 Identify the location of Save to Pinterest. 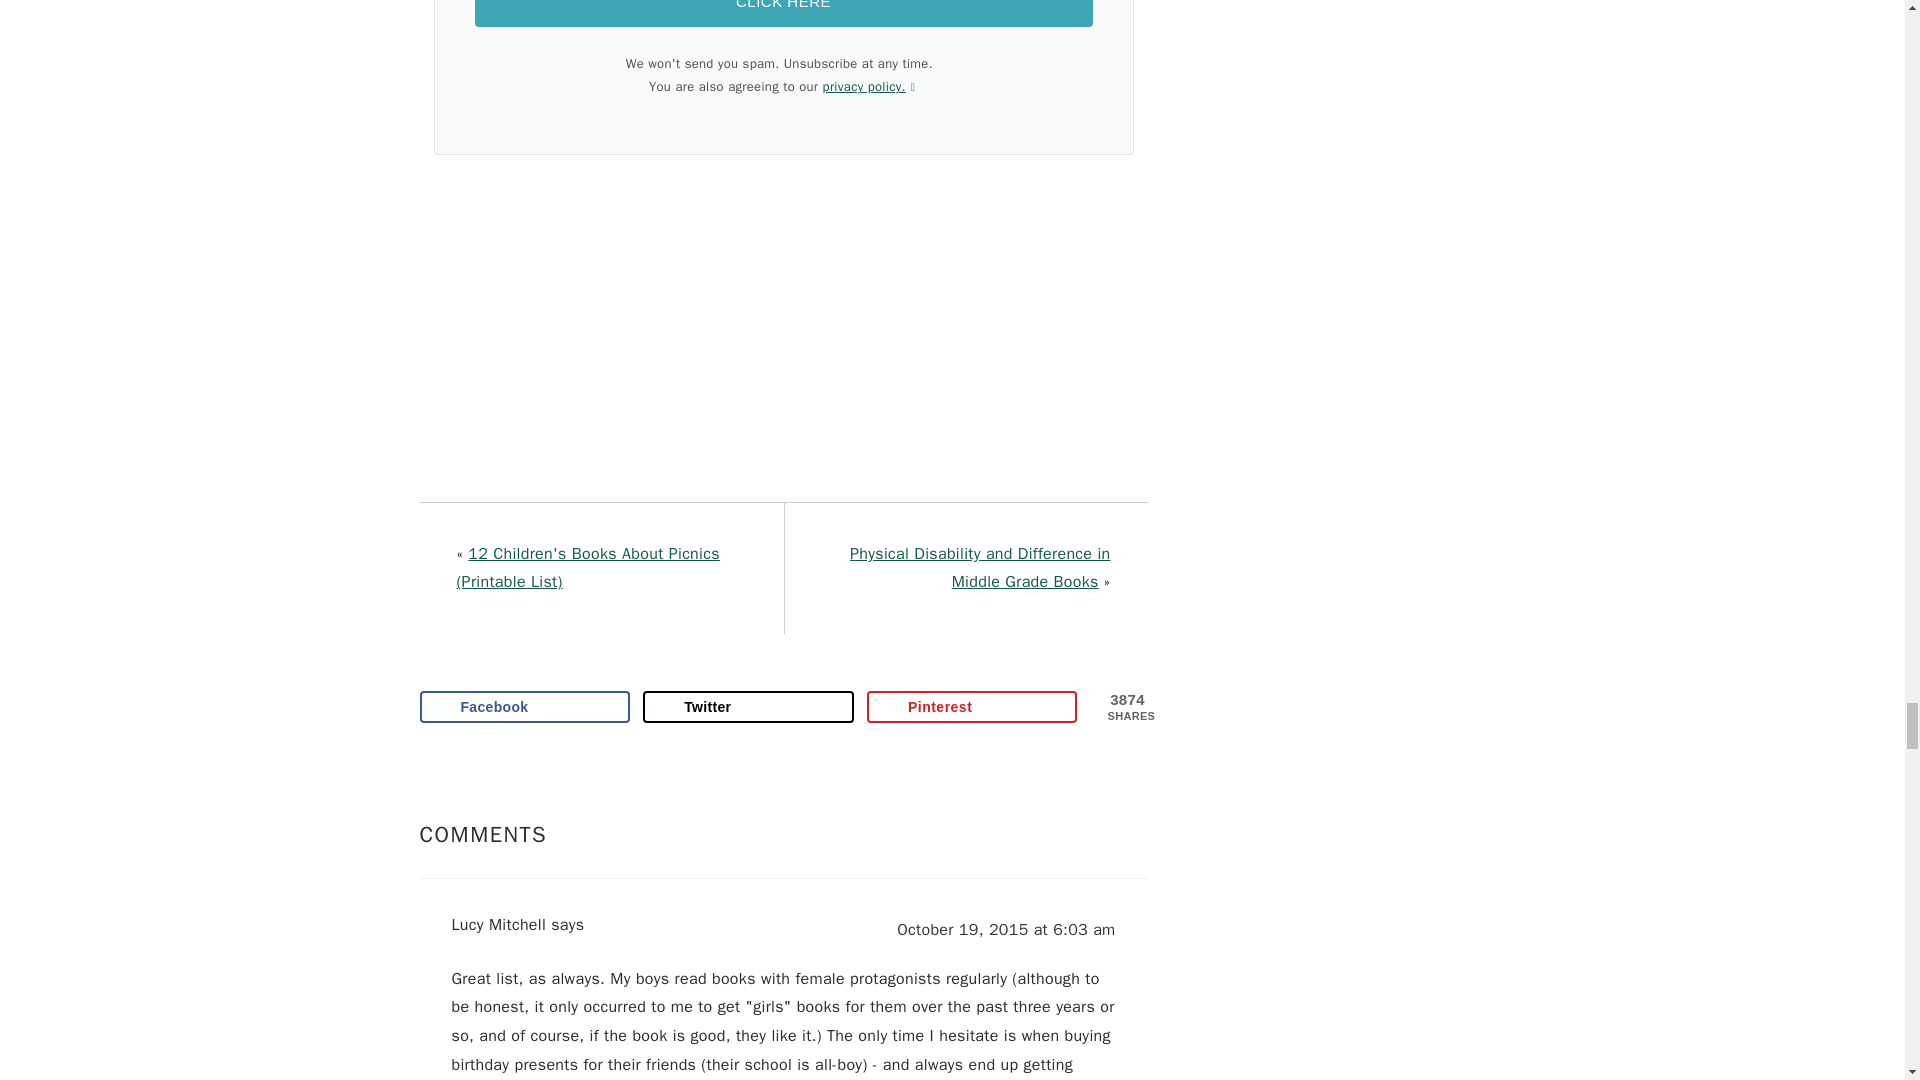
(972, 706).